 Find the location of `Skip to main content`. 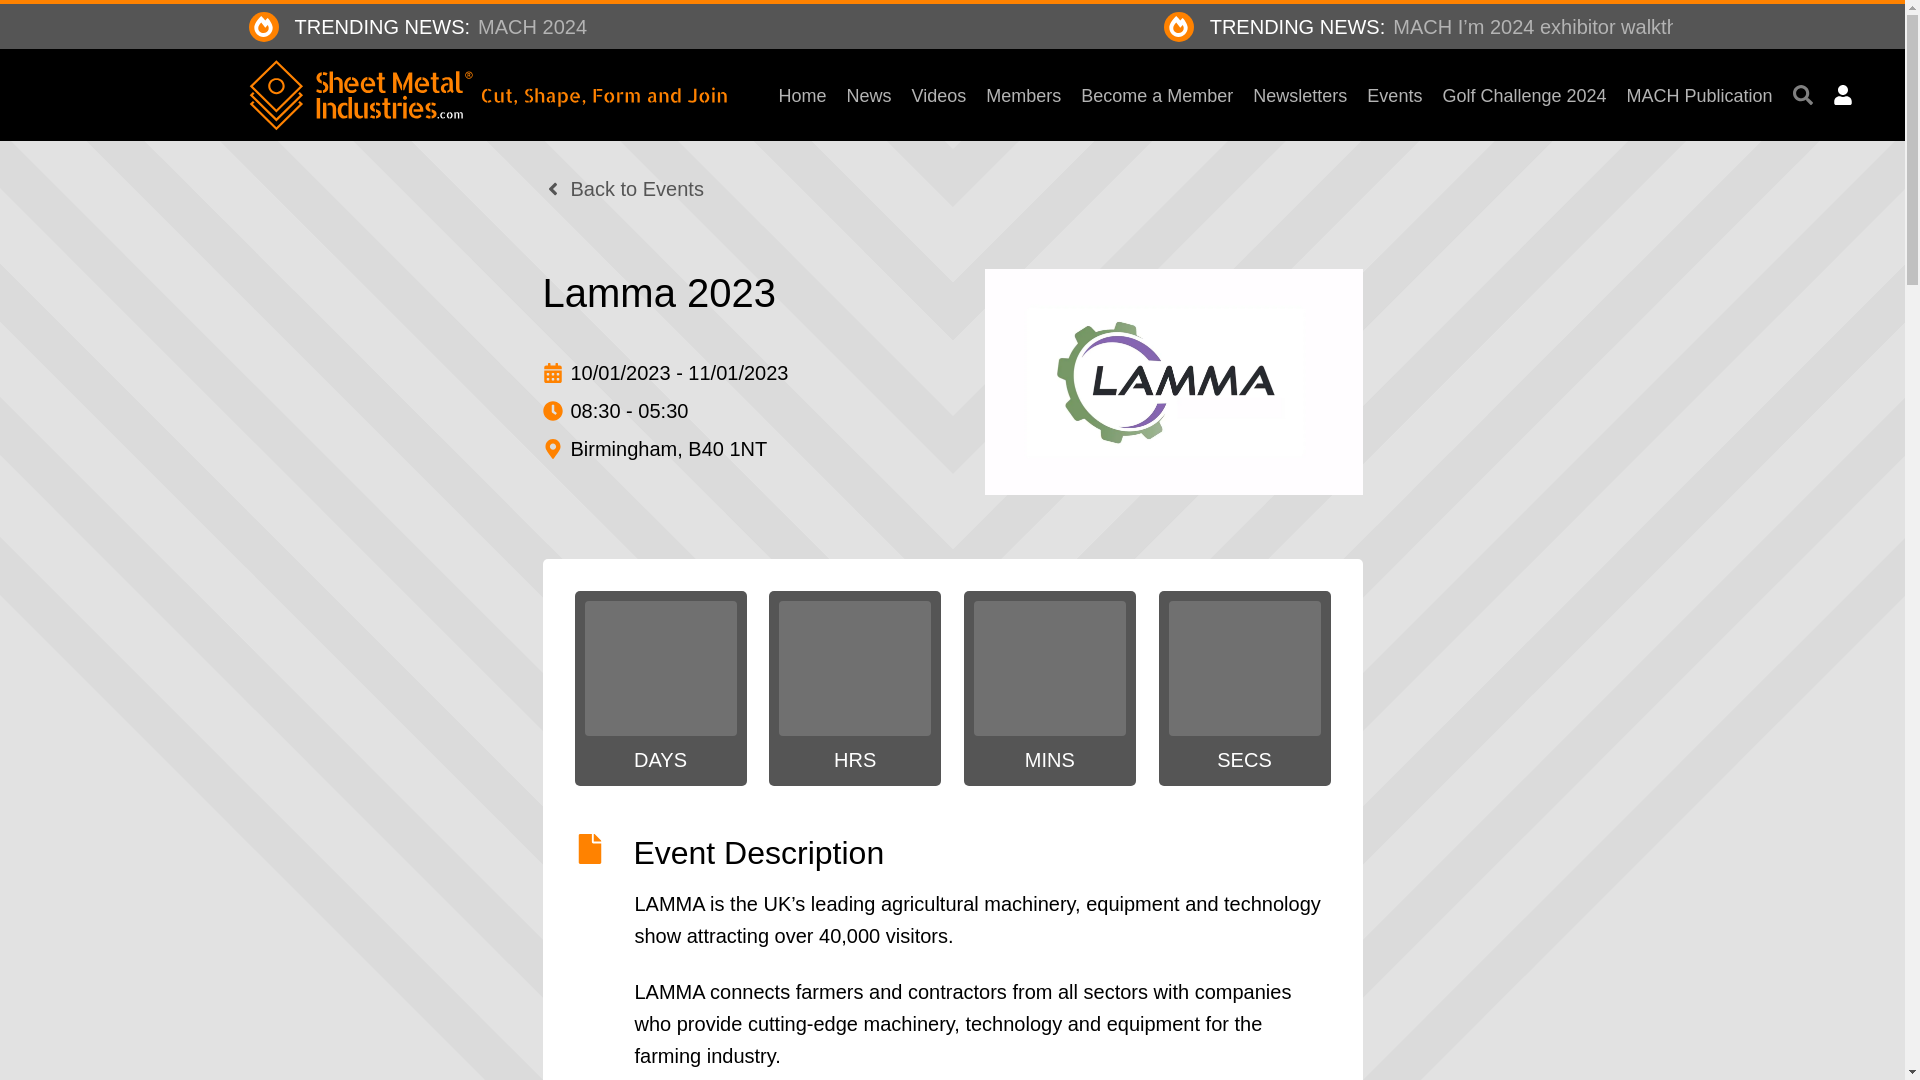

Skip to main content is located at coordinates (869, 94).